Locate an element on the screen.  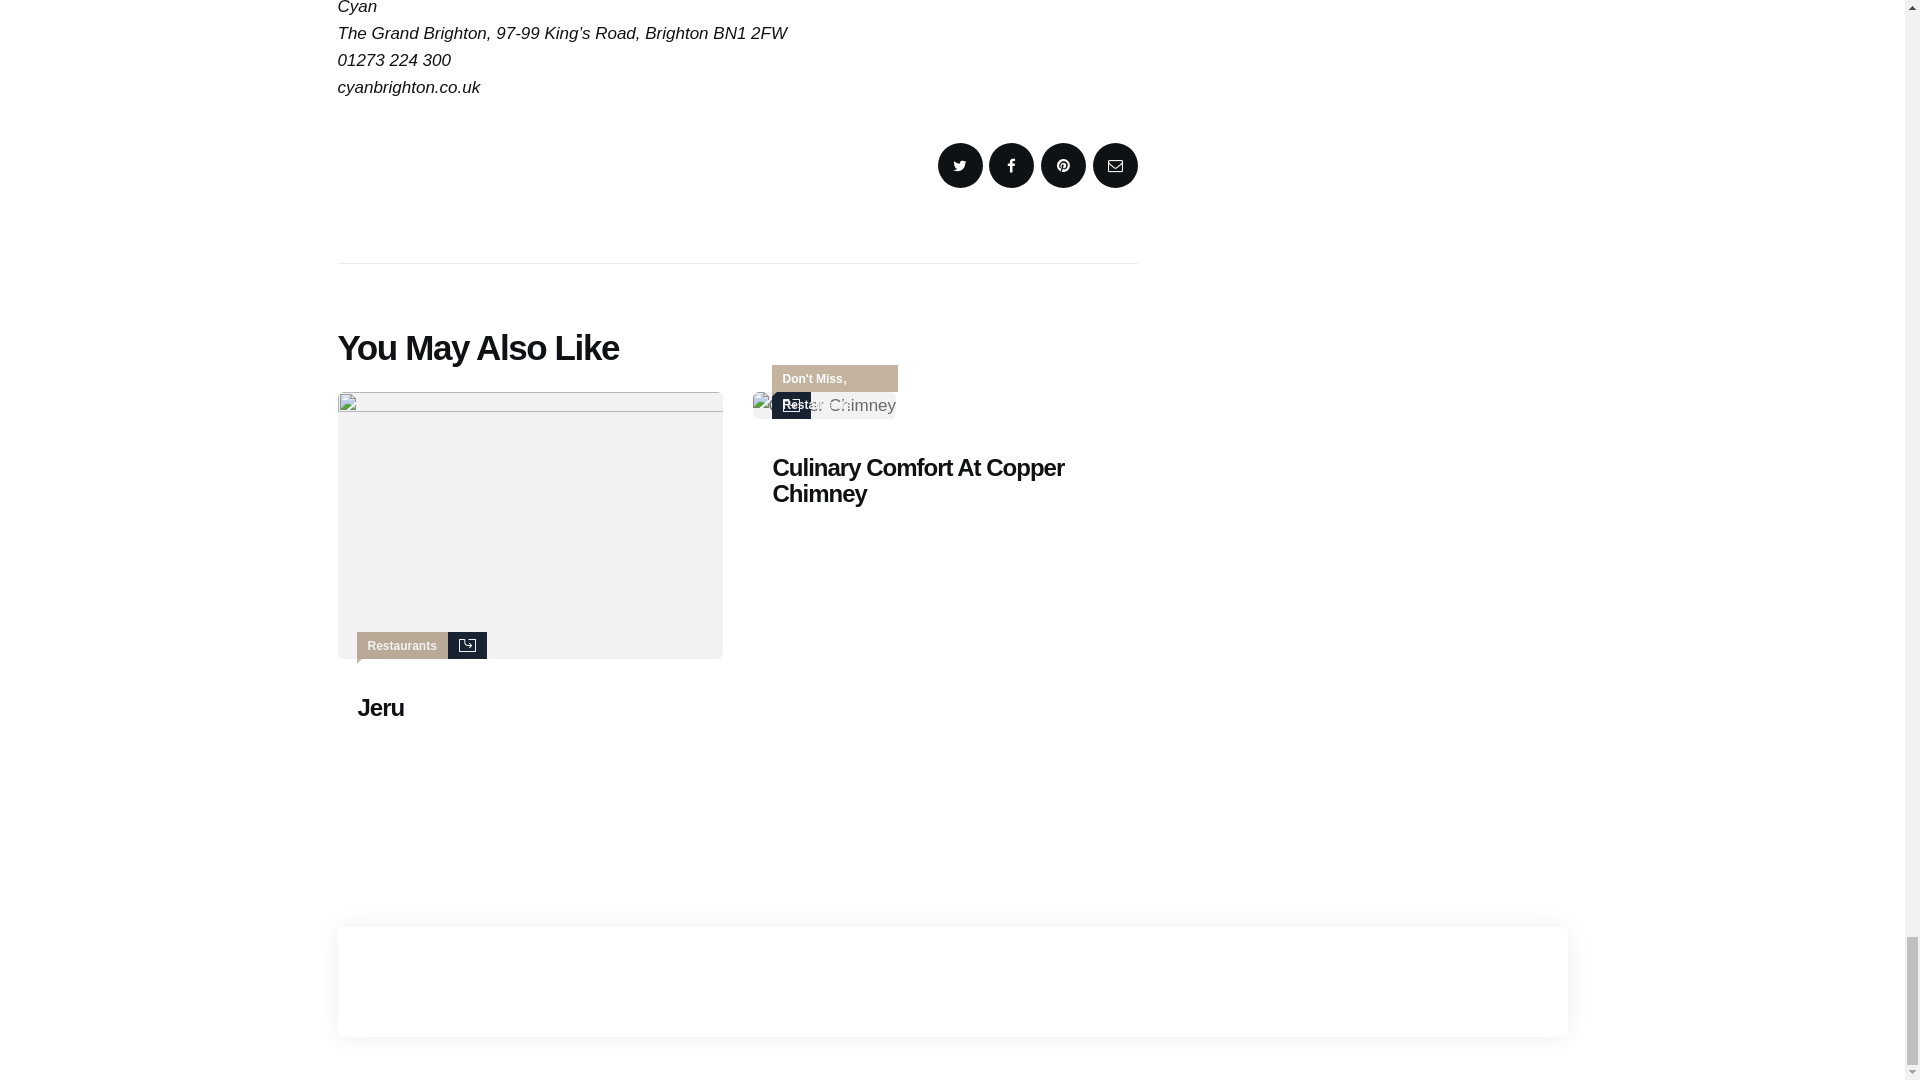
Culinary Comfort At Copper Chimney is located at coordinates (944, 480).